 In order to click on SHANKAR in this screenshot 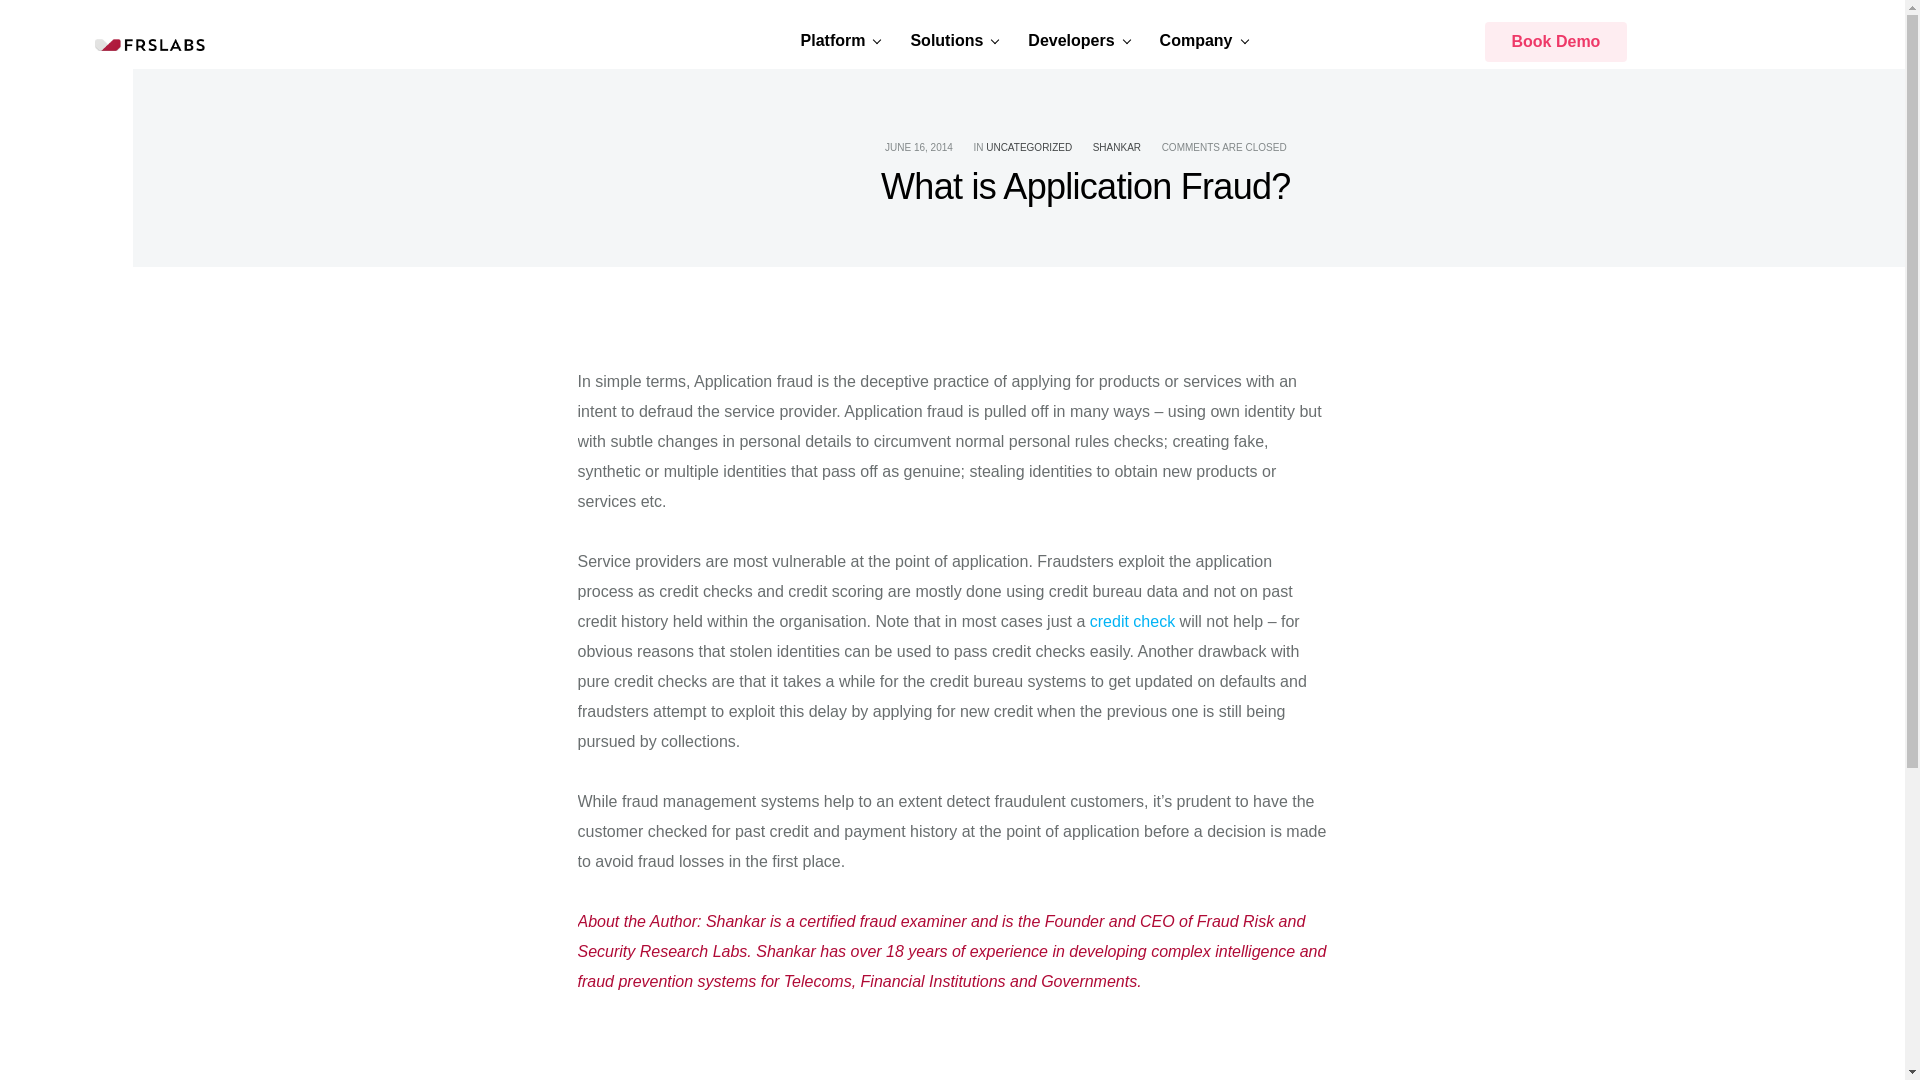, I will do `click(1116, 147)`.